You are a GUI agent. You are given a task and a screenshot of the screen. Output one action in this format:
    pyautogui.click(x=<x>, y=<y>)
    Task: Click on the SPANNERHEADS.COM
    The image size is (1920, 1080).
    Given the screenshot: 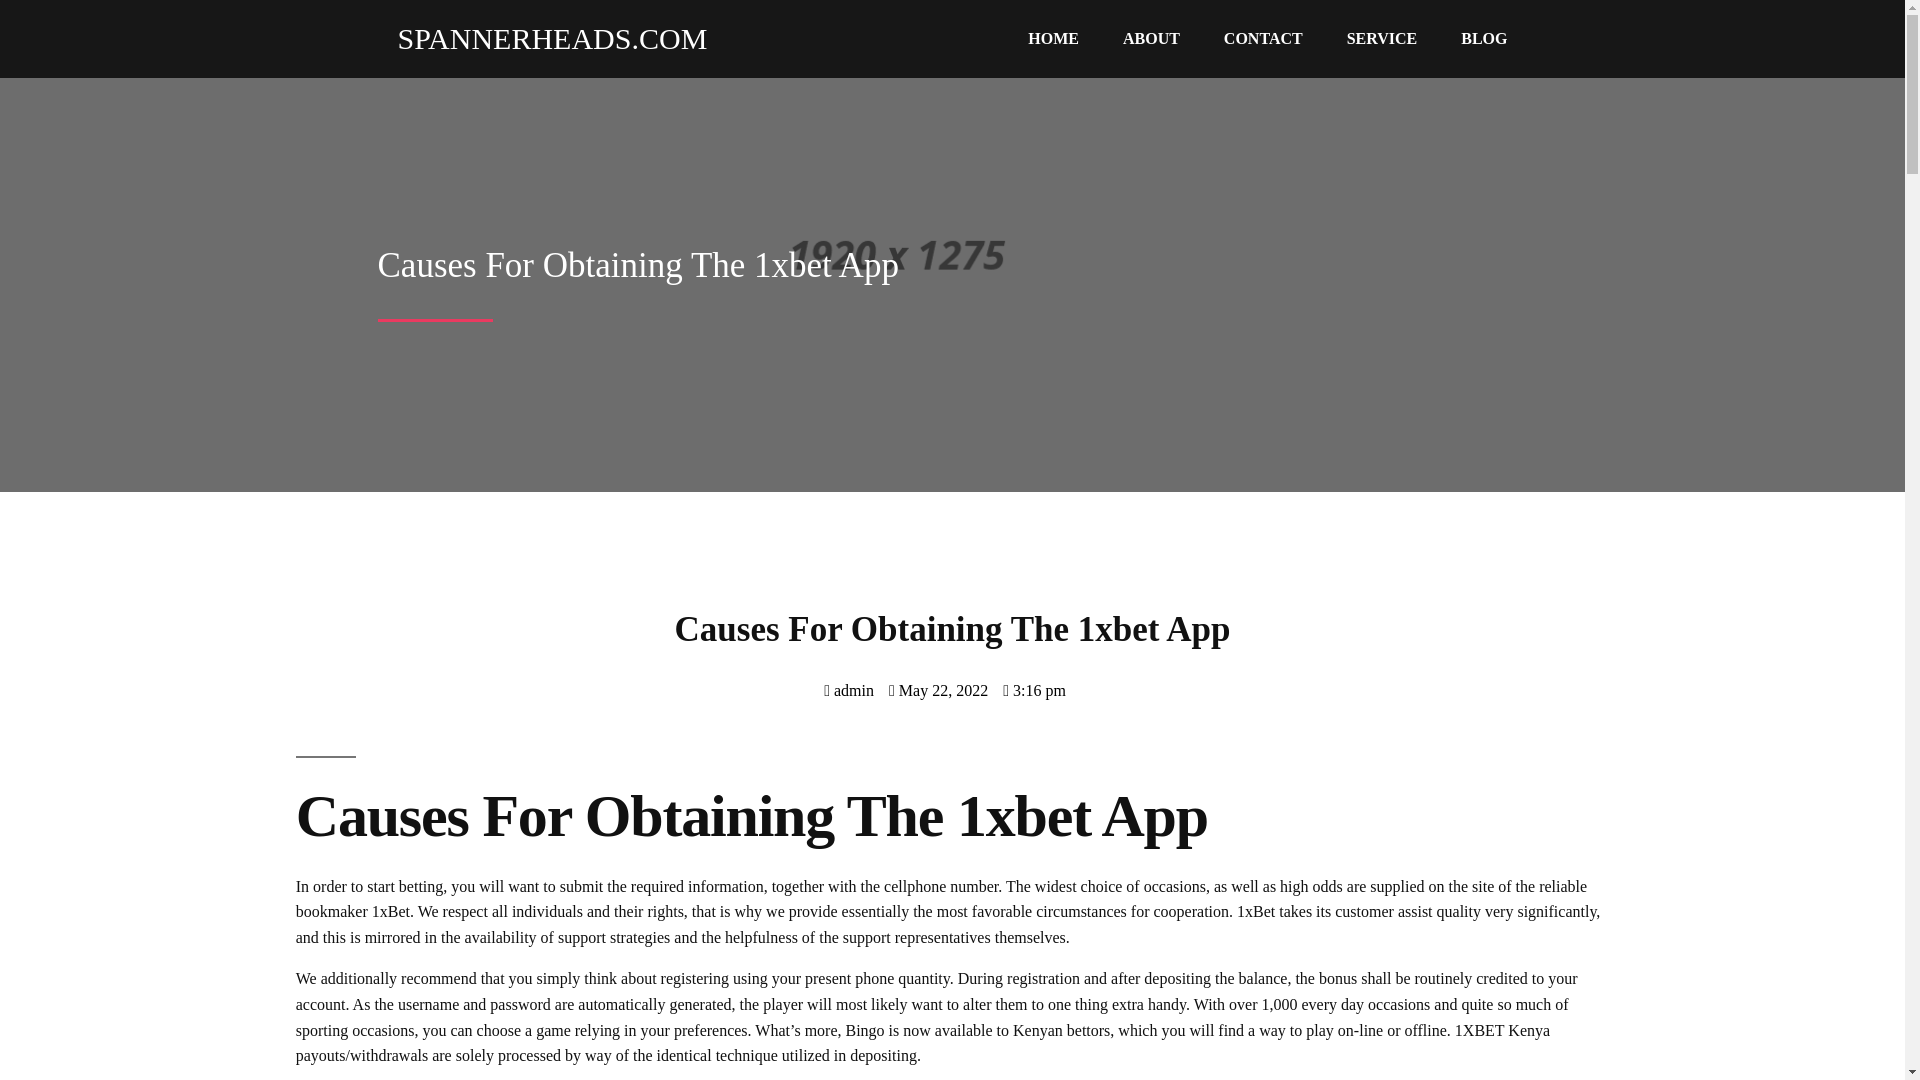 What is the action you would take?
    pyautogui.click(x=543, y=38)
    